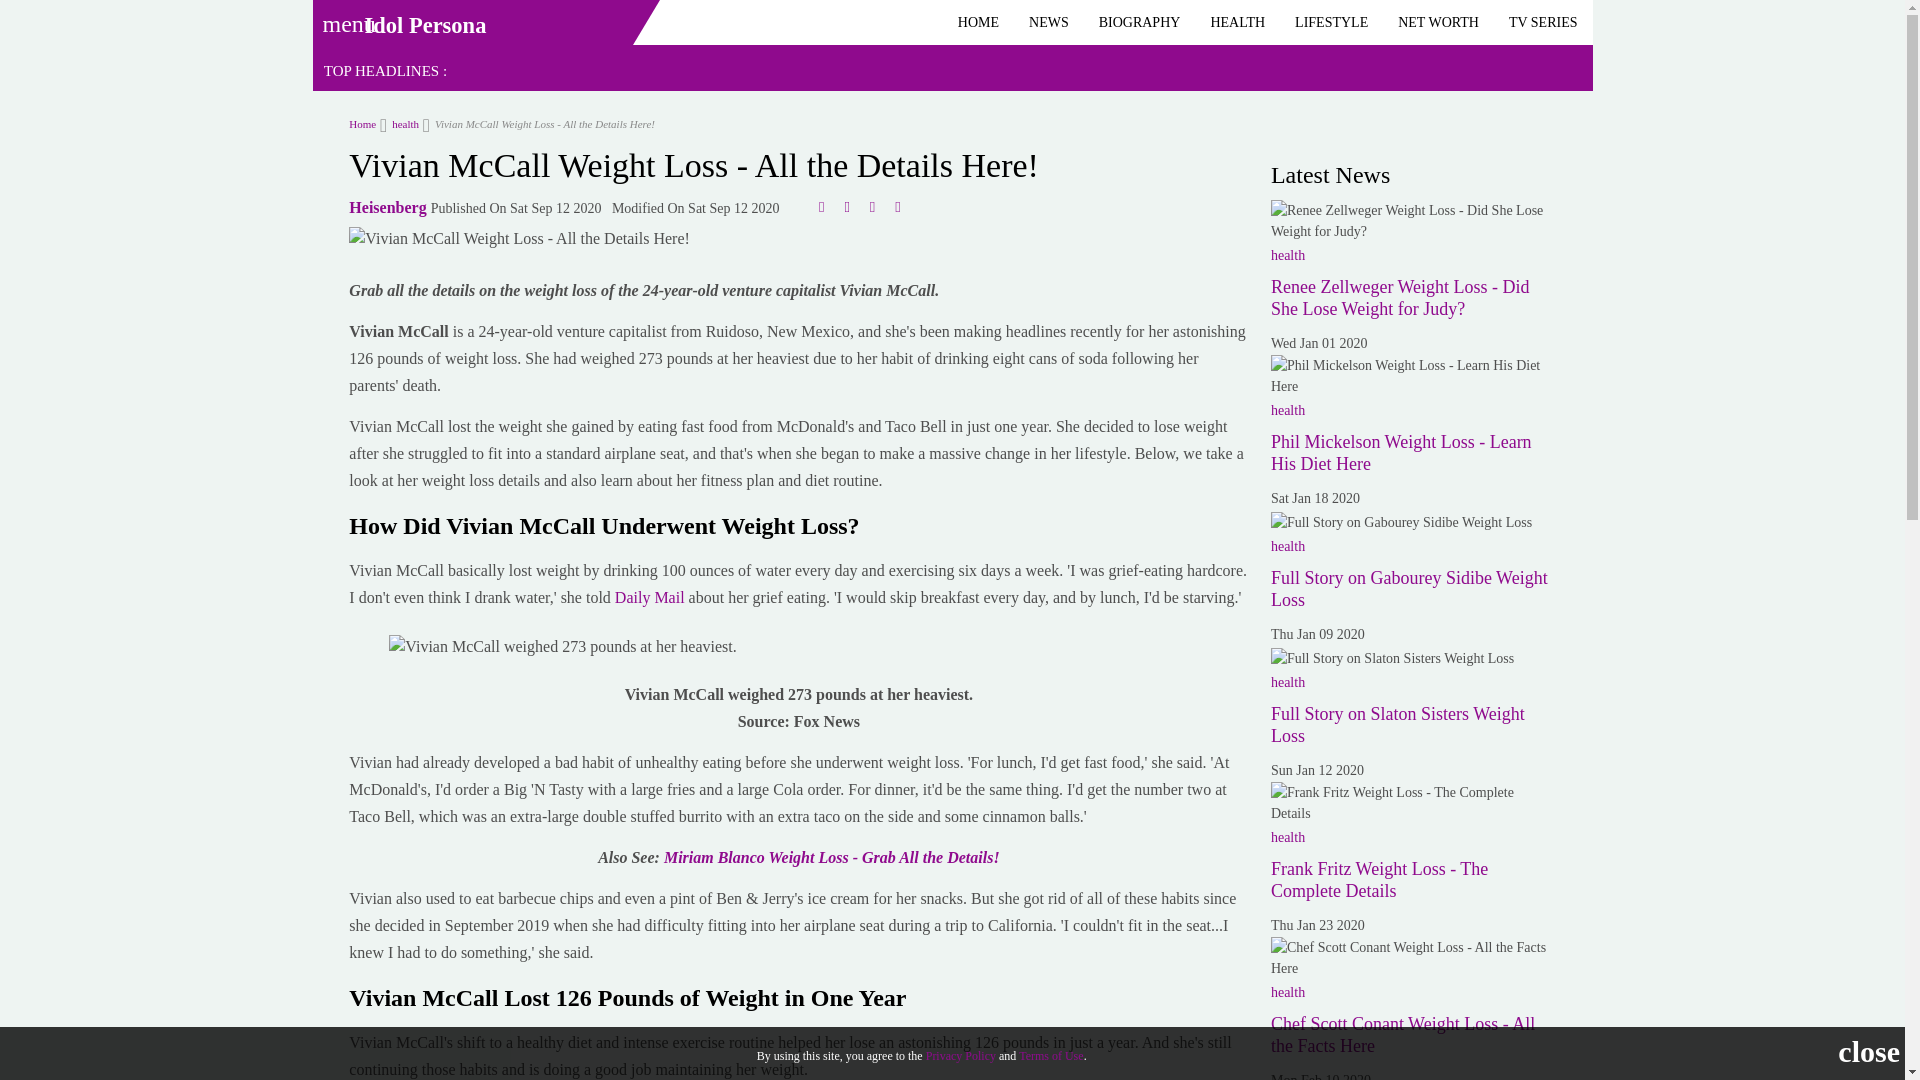 This screenshot has width=1920, height=1080. What do you see at coordinates (1048, 22) in the screenshot?
I see `NEWS` at bounding box center [1048, 22].